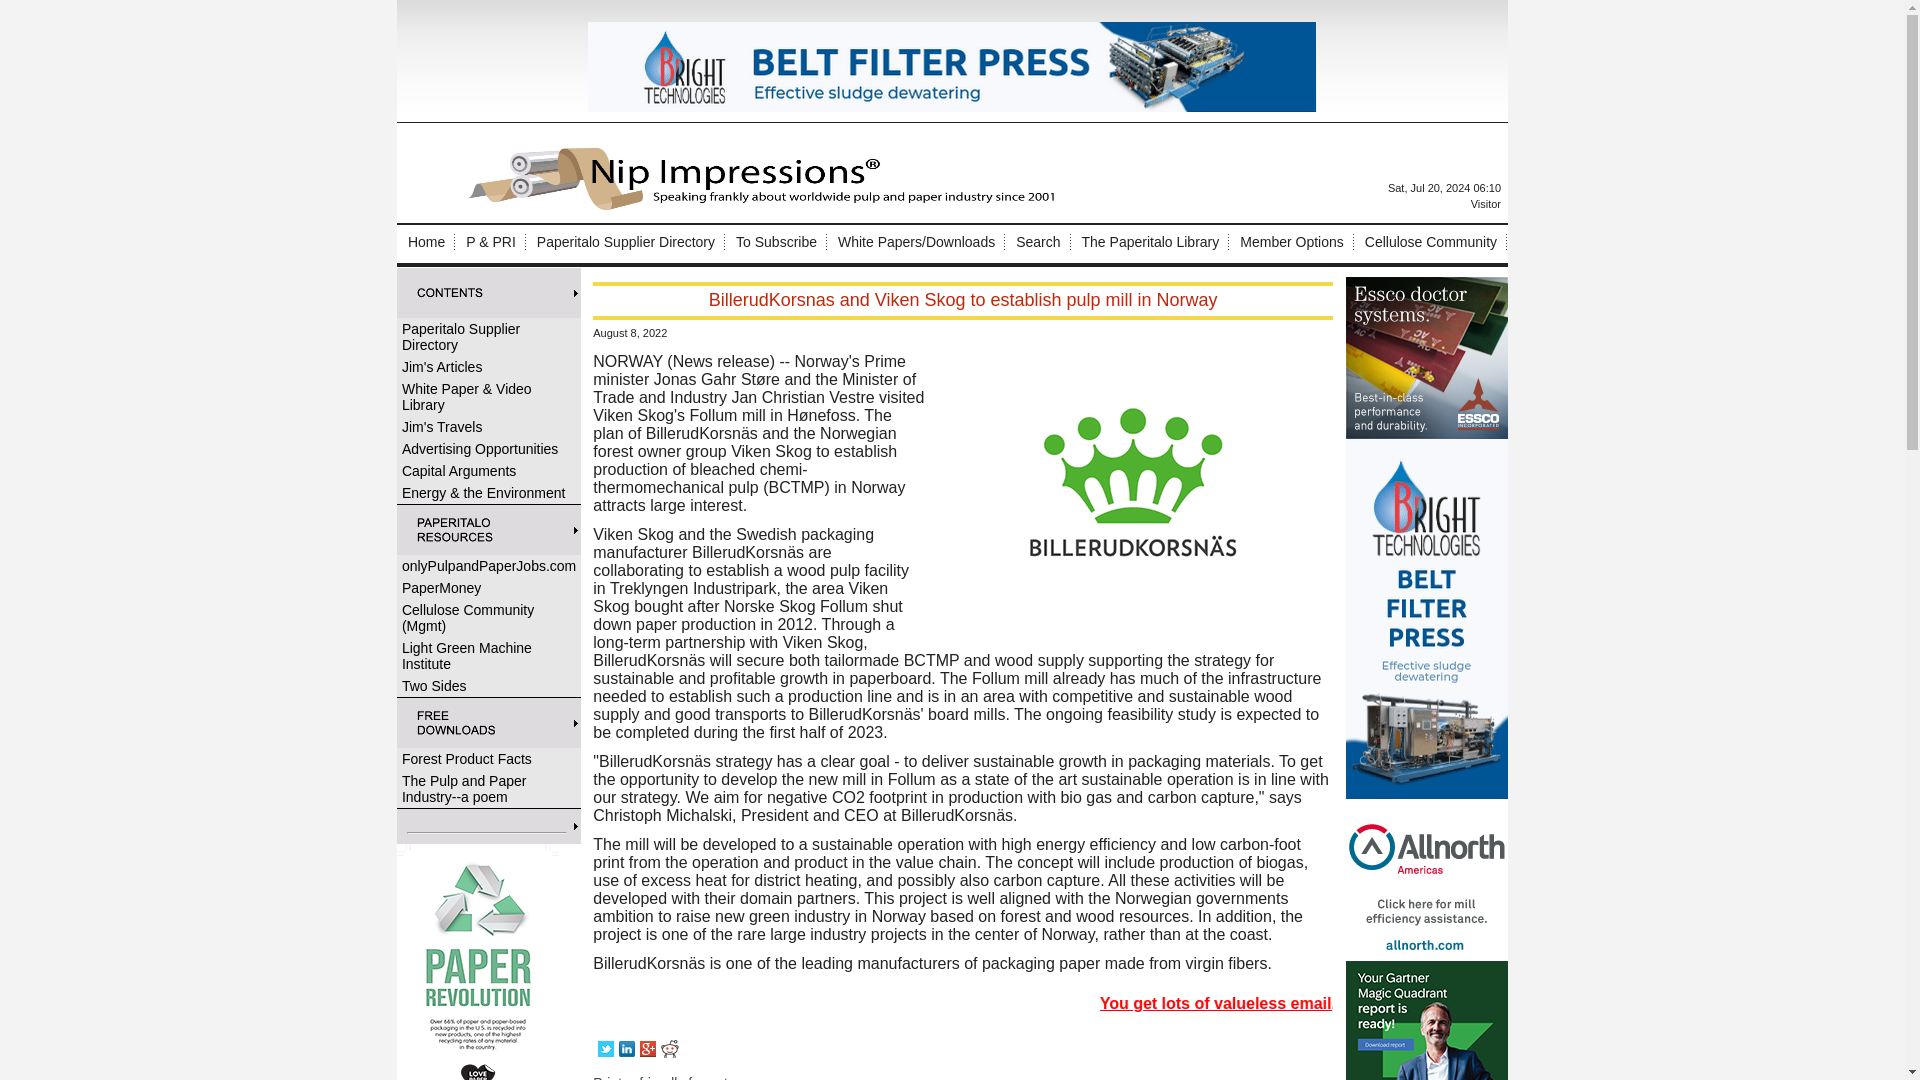 This screenshot has width=1920, height=1080. I want to click on The Paperitalo Library, so click(1150, 242).